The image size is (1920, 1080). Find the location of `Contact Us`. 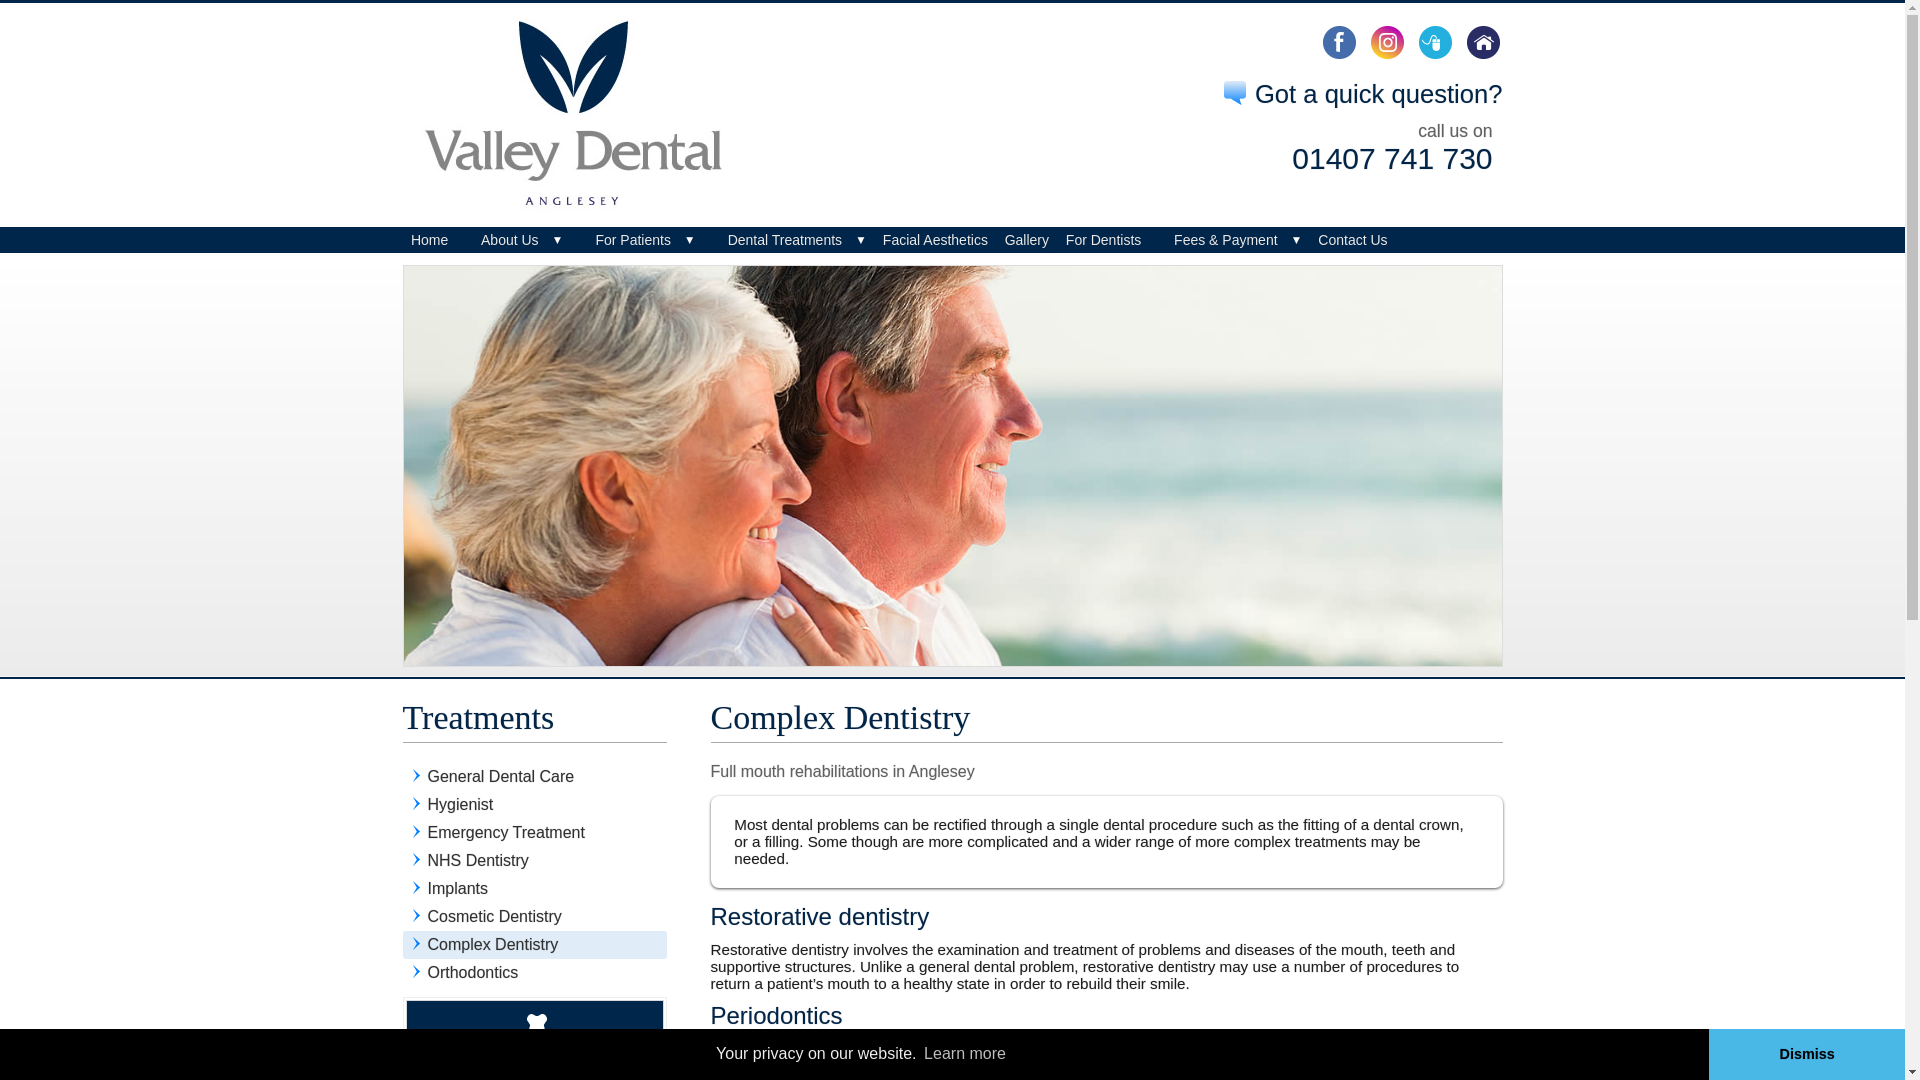

Contact Us is located at coordinates (1352, 239).